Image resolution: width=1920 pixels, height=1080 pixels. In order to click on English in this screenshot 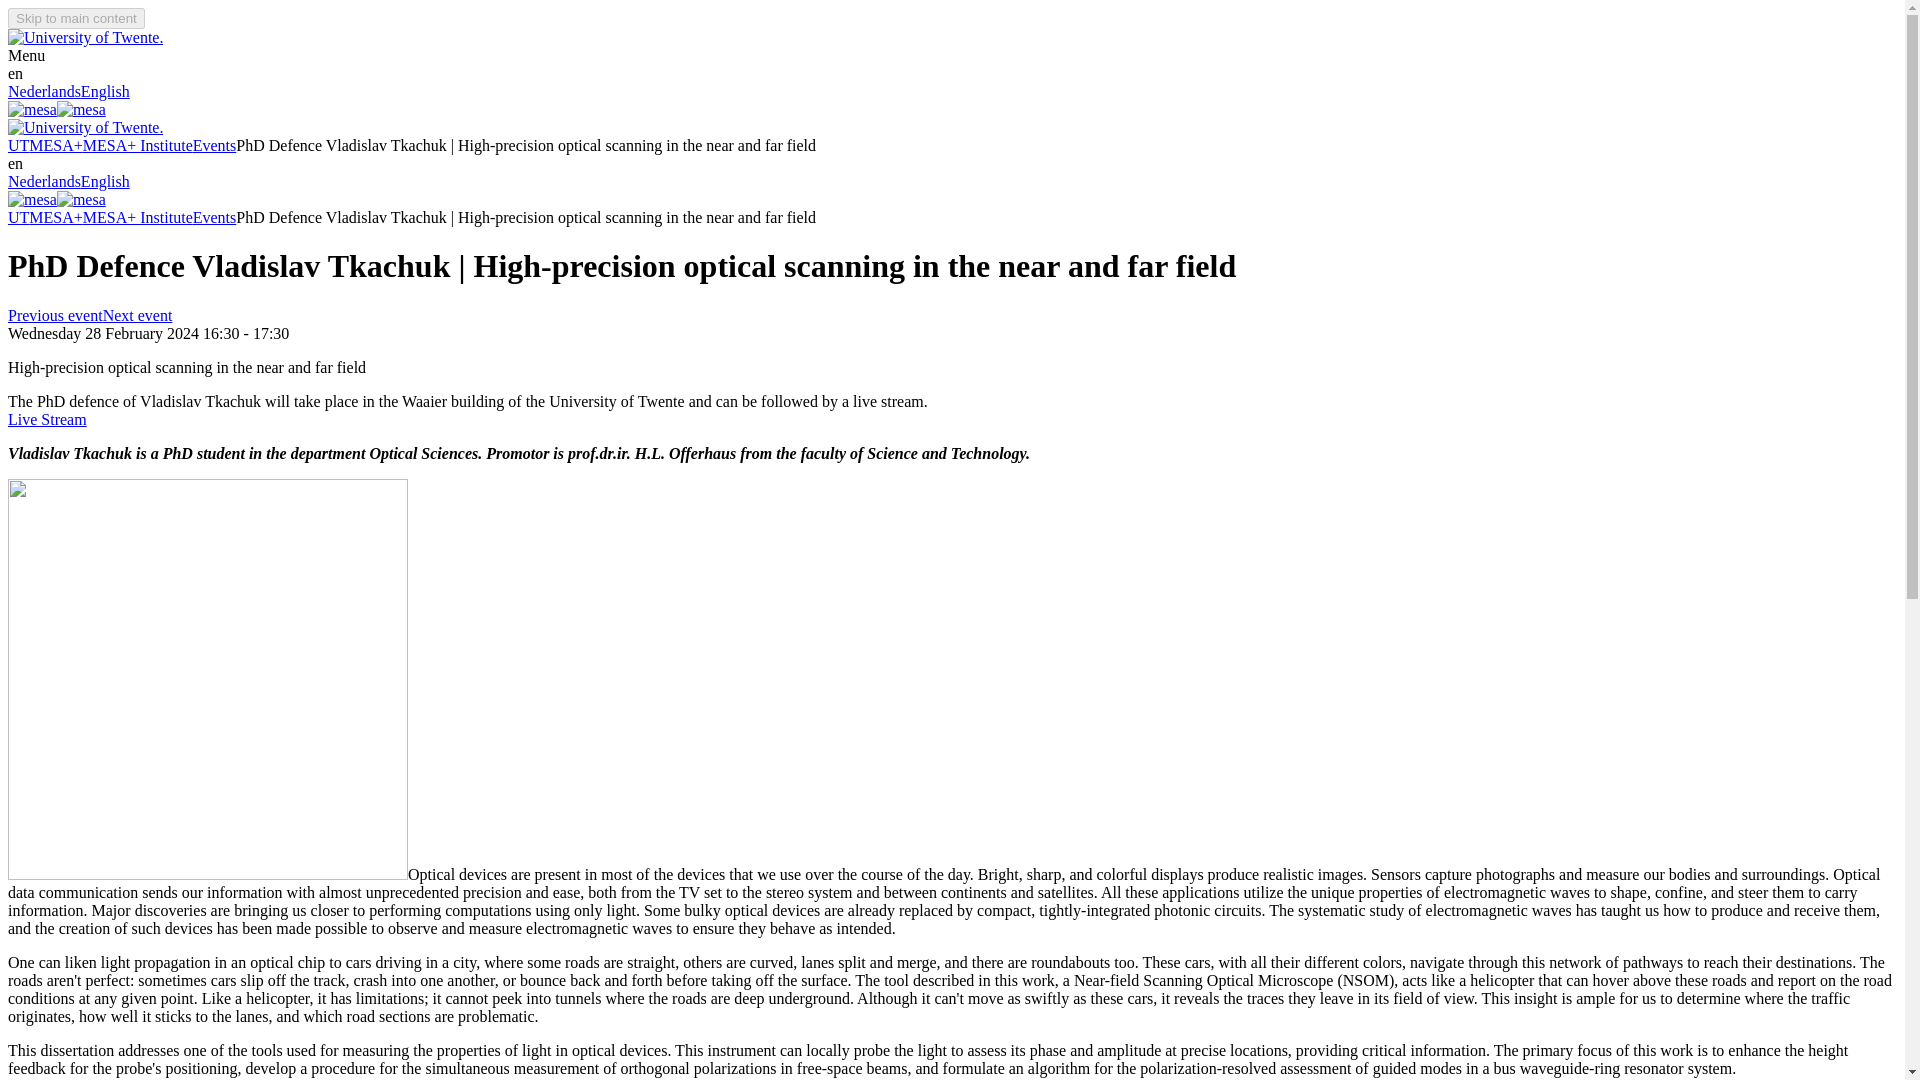, I will do `click(105, 181)`.